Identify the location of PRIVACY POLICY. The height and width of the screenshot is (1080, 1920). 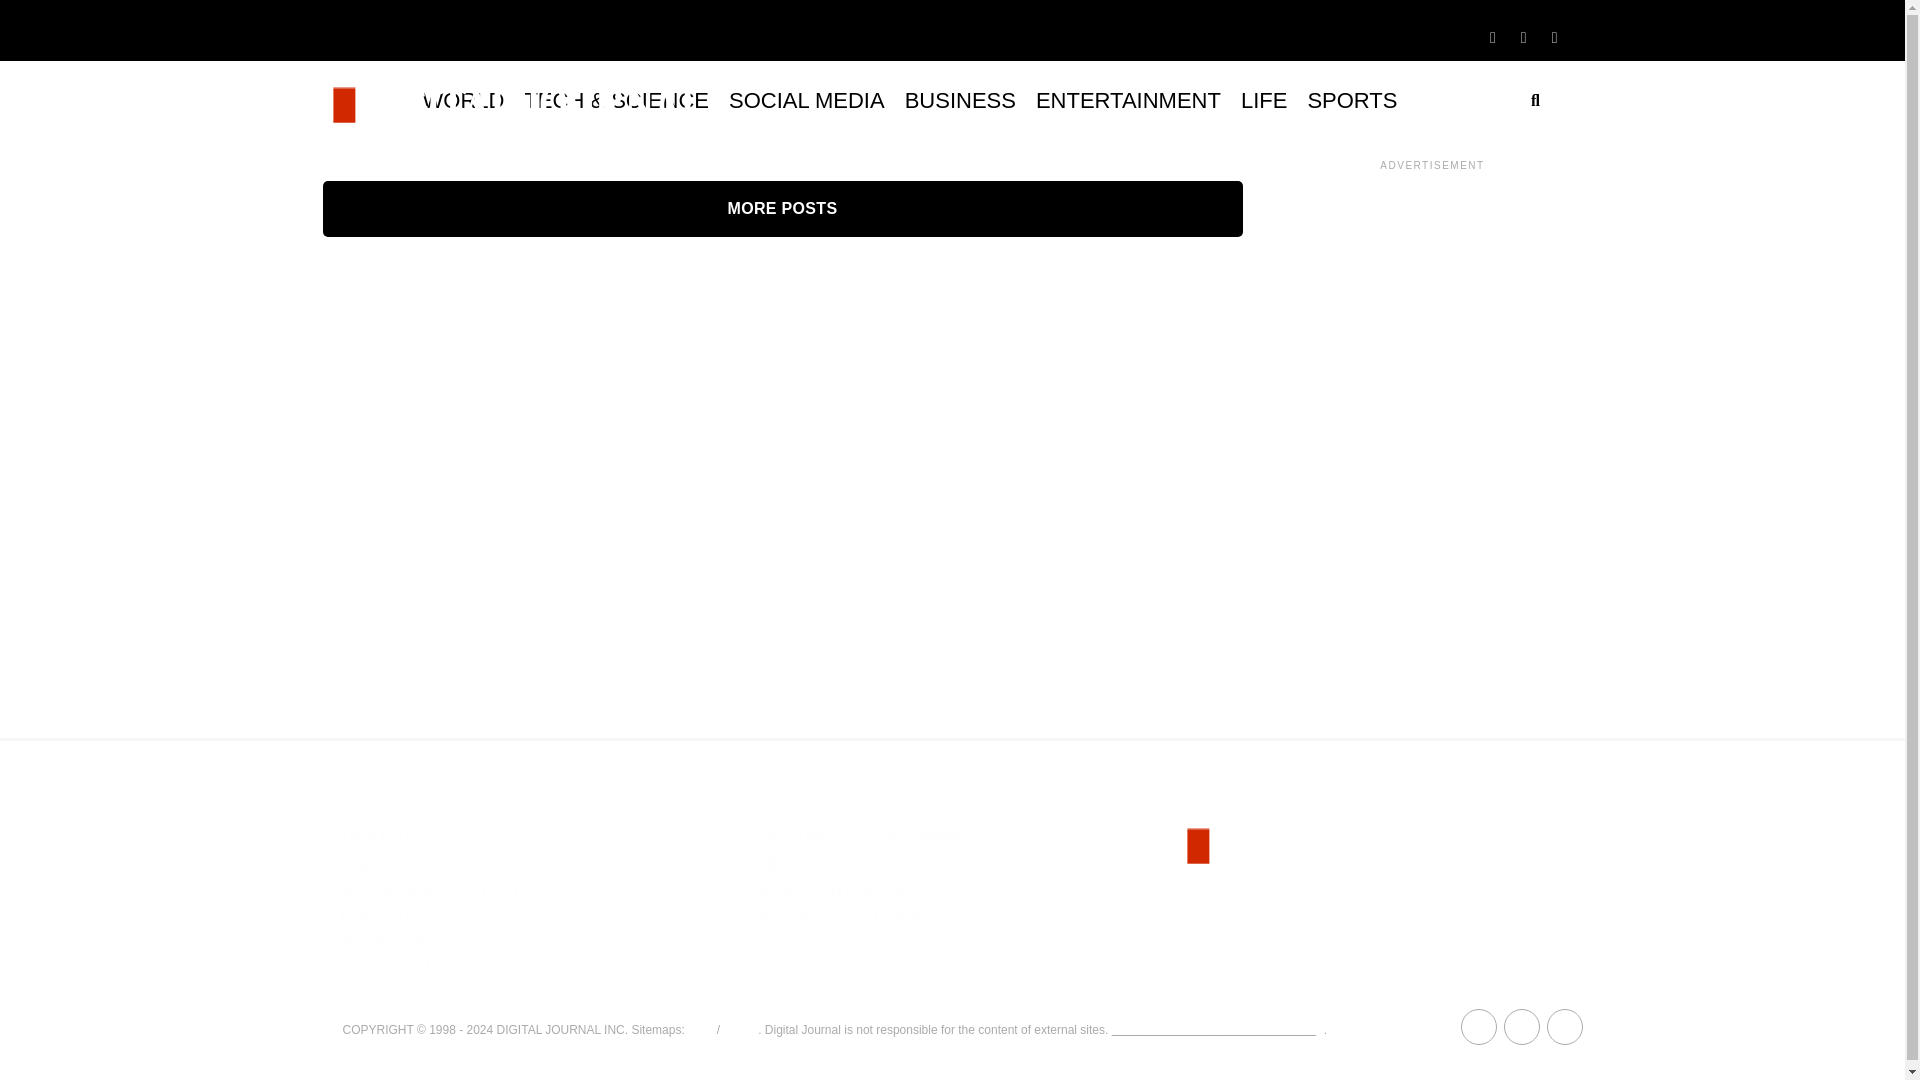
(404, 942).